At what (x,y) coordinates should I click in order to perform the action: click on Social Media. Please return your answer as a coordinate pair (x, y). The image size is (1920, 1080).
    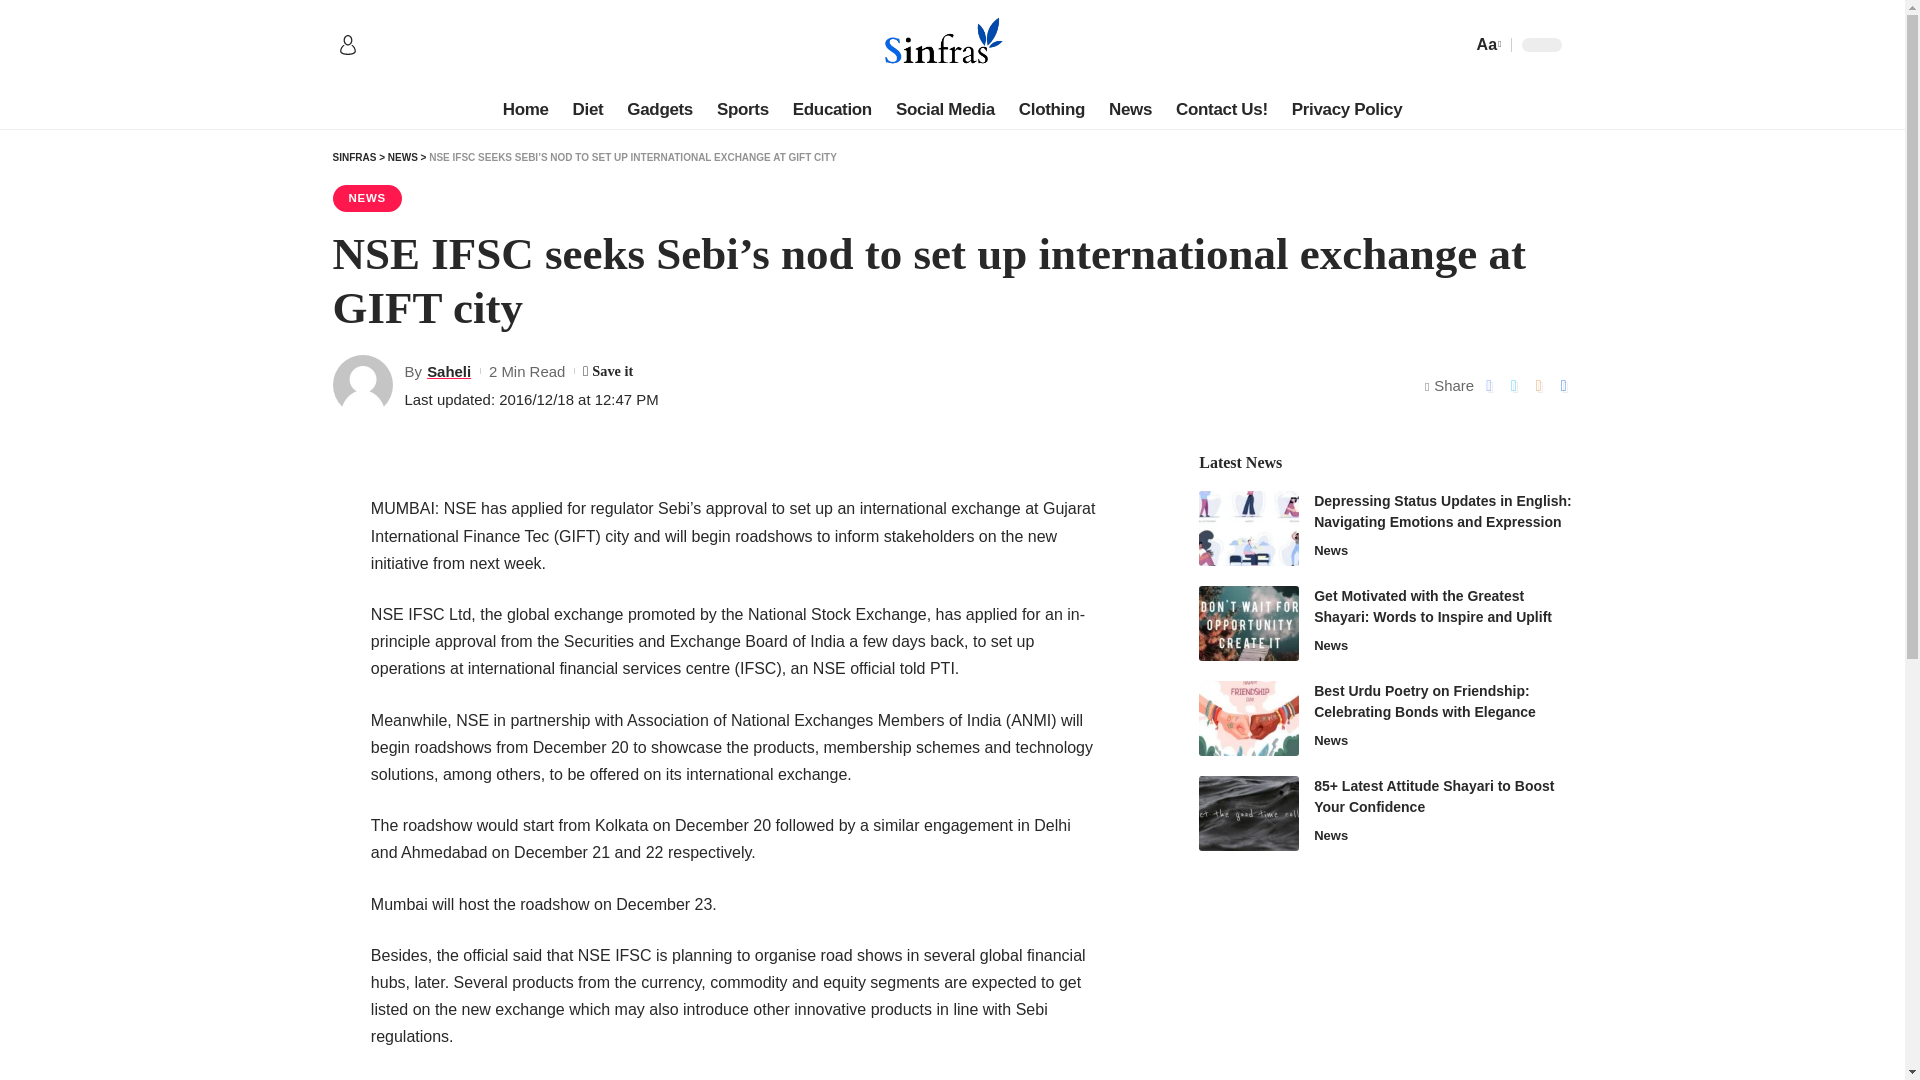
    Looking at the image, I should click on (944, 109).